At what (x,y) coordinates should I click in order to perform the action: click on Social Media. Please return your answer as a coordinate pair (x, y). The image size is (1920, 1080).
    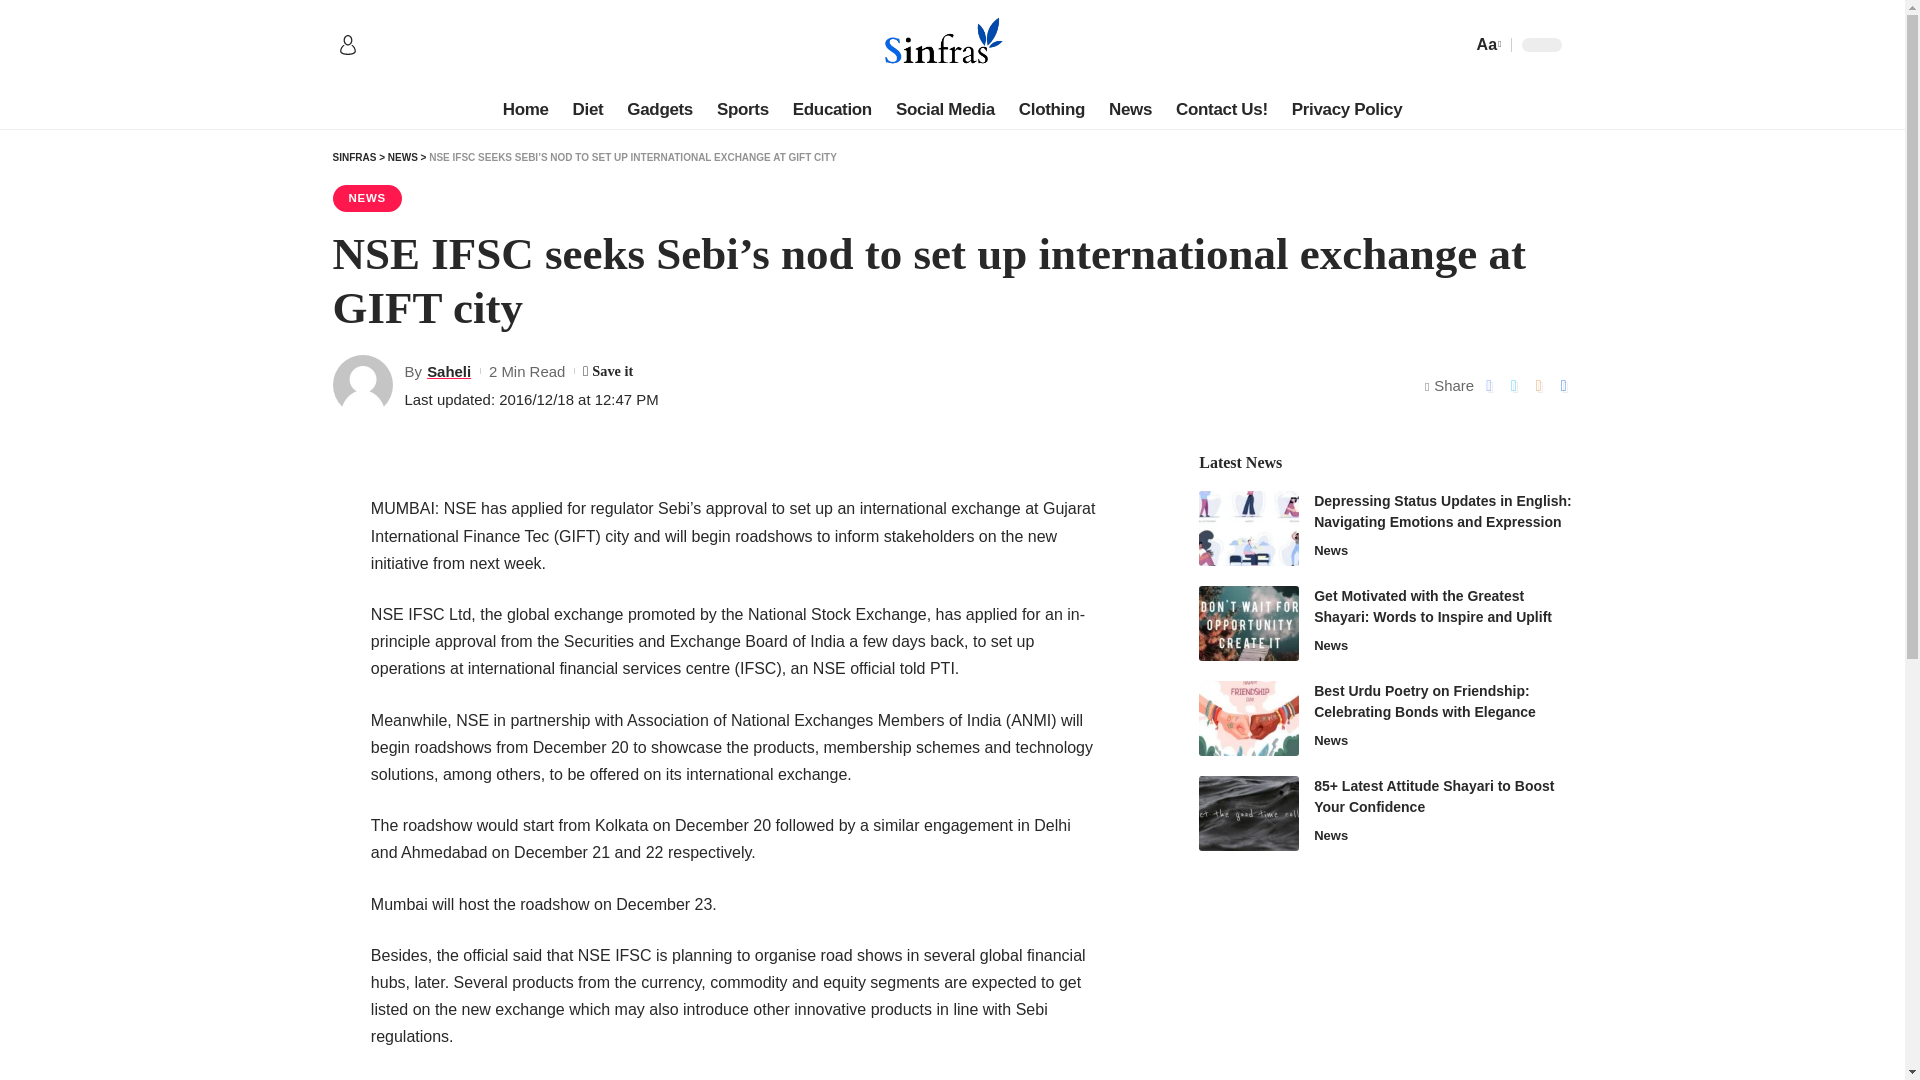
    Looking at the image, I should click on (944, 109).